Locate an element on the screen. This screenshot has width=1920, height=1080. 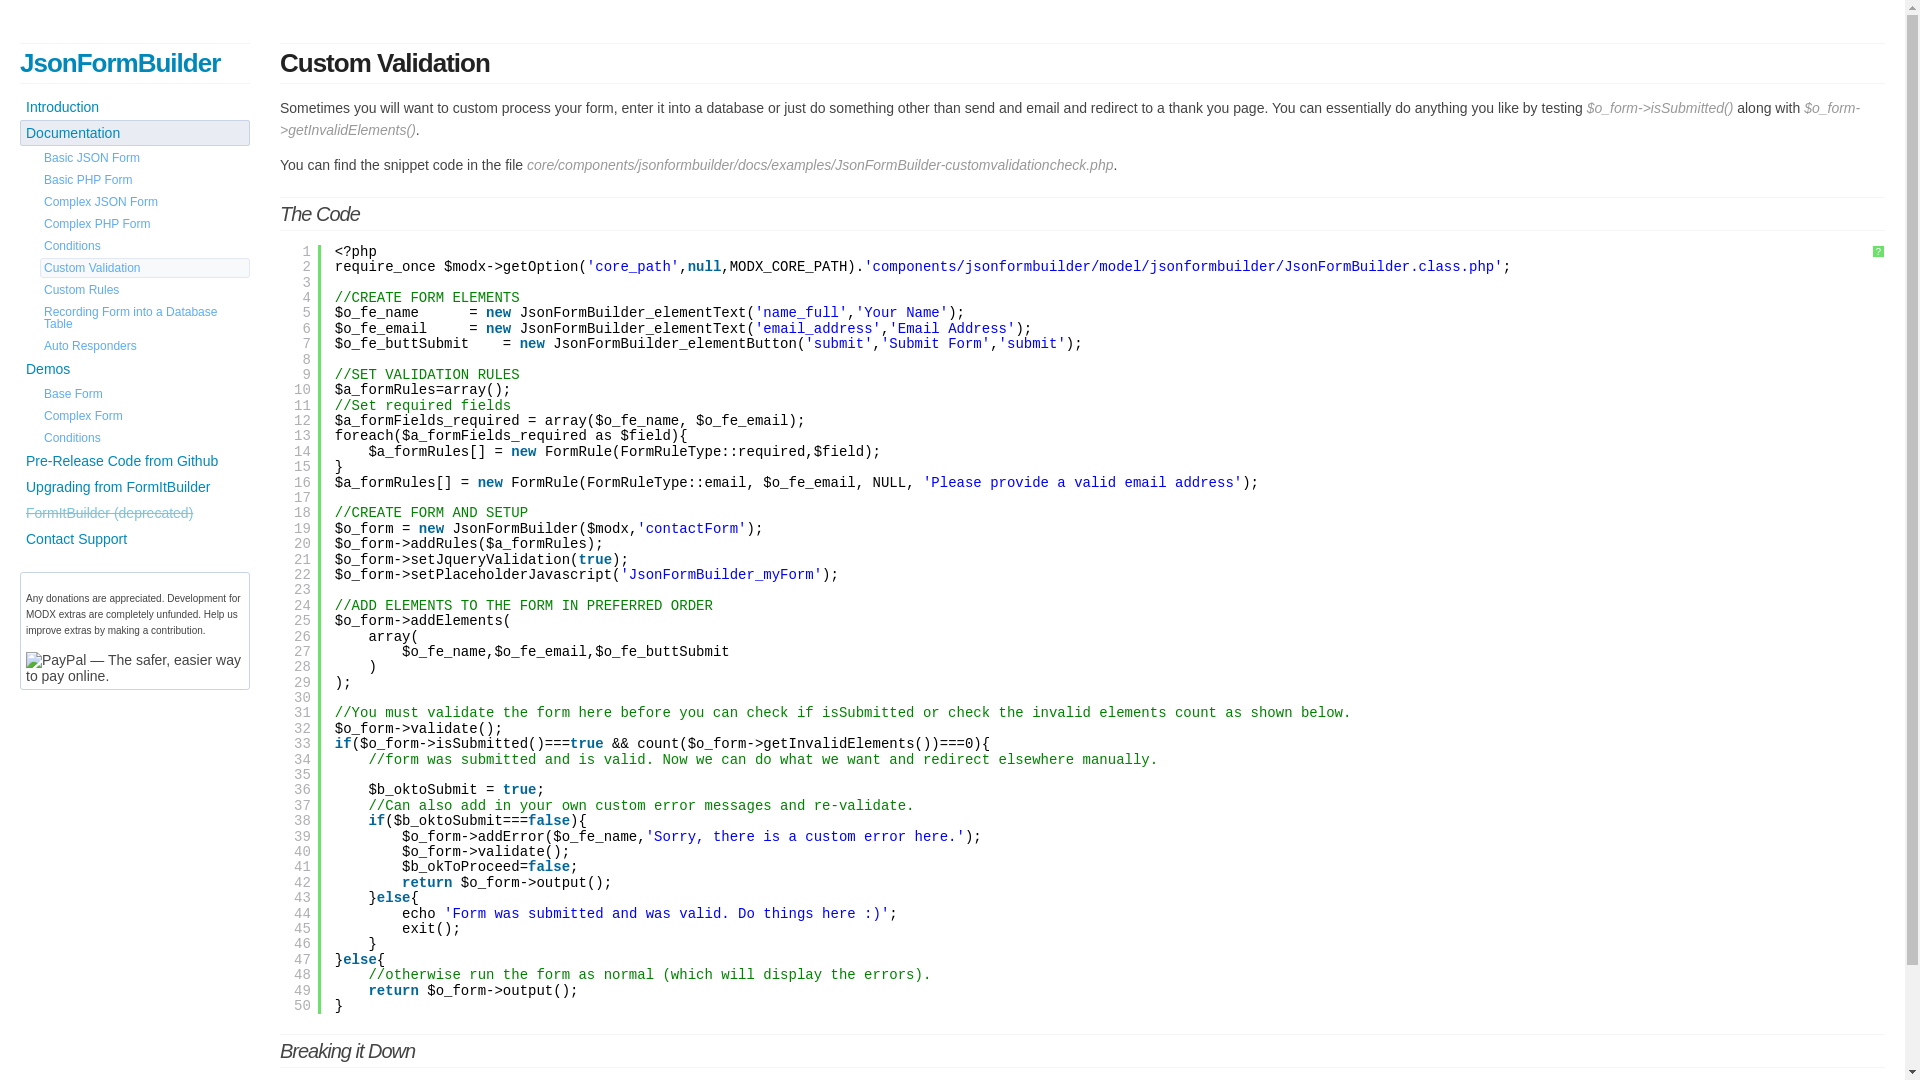
Conditions is located at coordinates (145, 438).